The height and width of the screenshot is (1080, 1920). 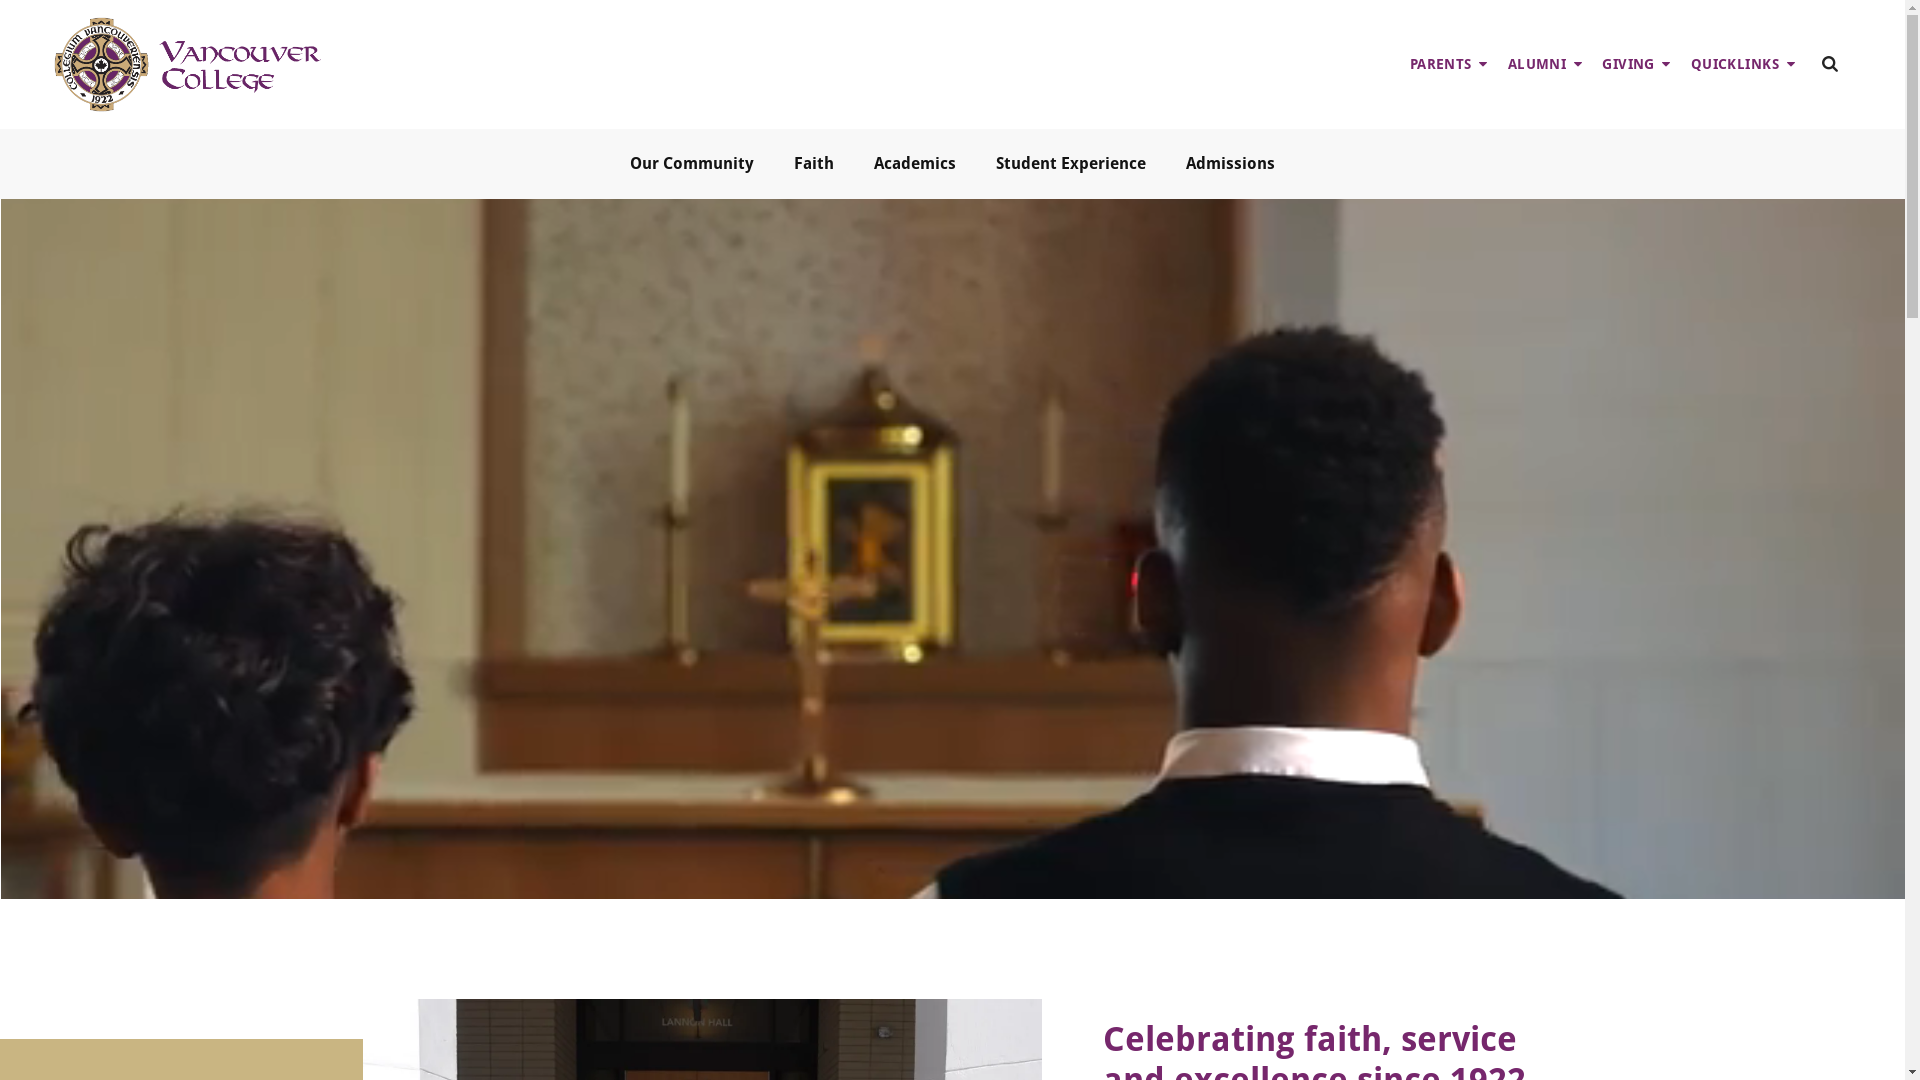 What do you see at coordinates (1830, 64) in the screenshot?
I see `Open Search` at bounding box center [1830, 64].